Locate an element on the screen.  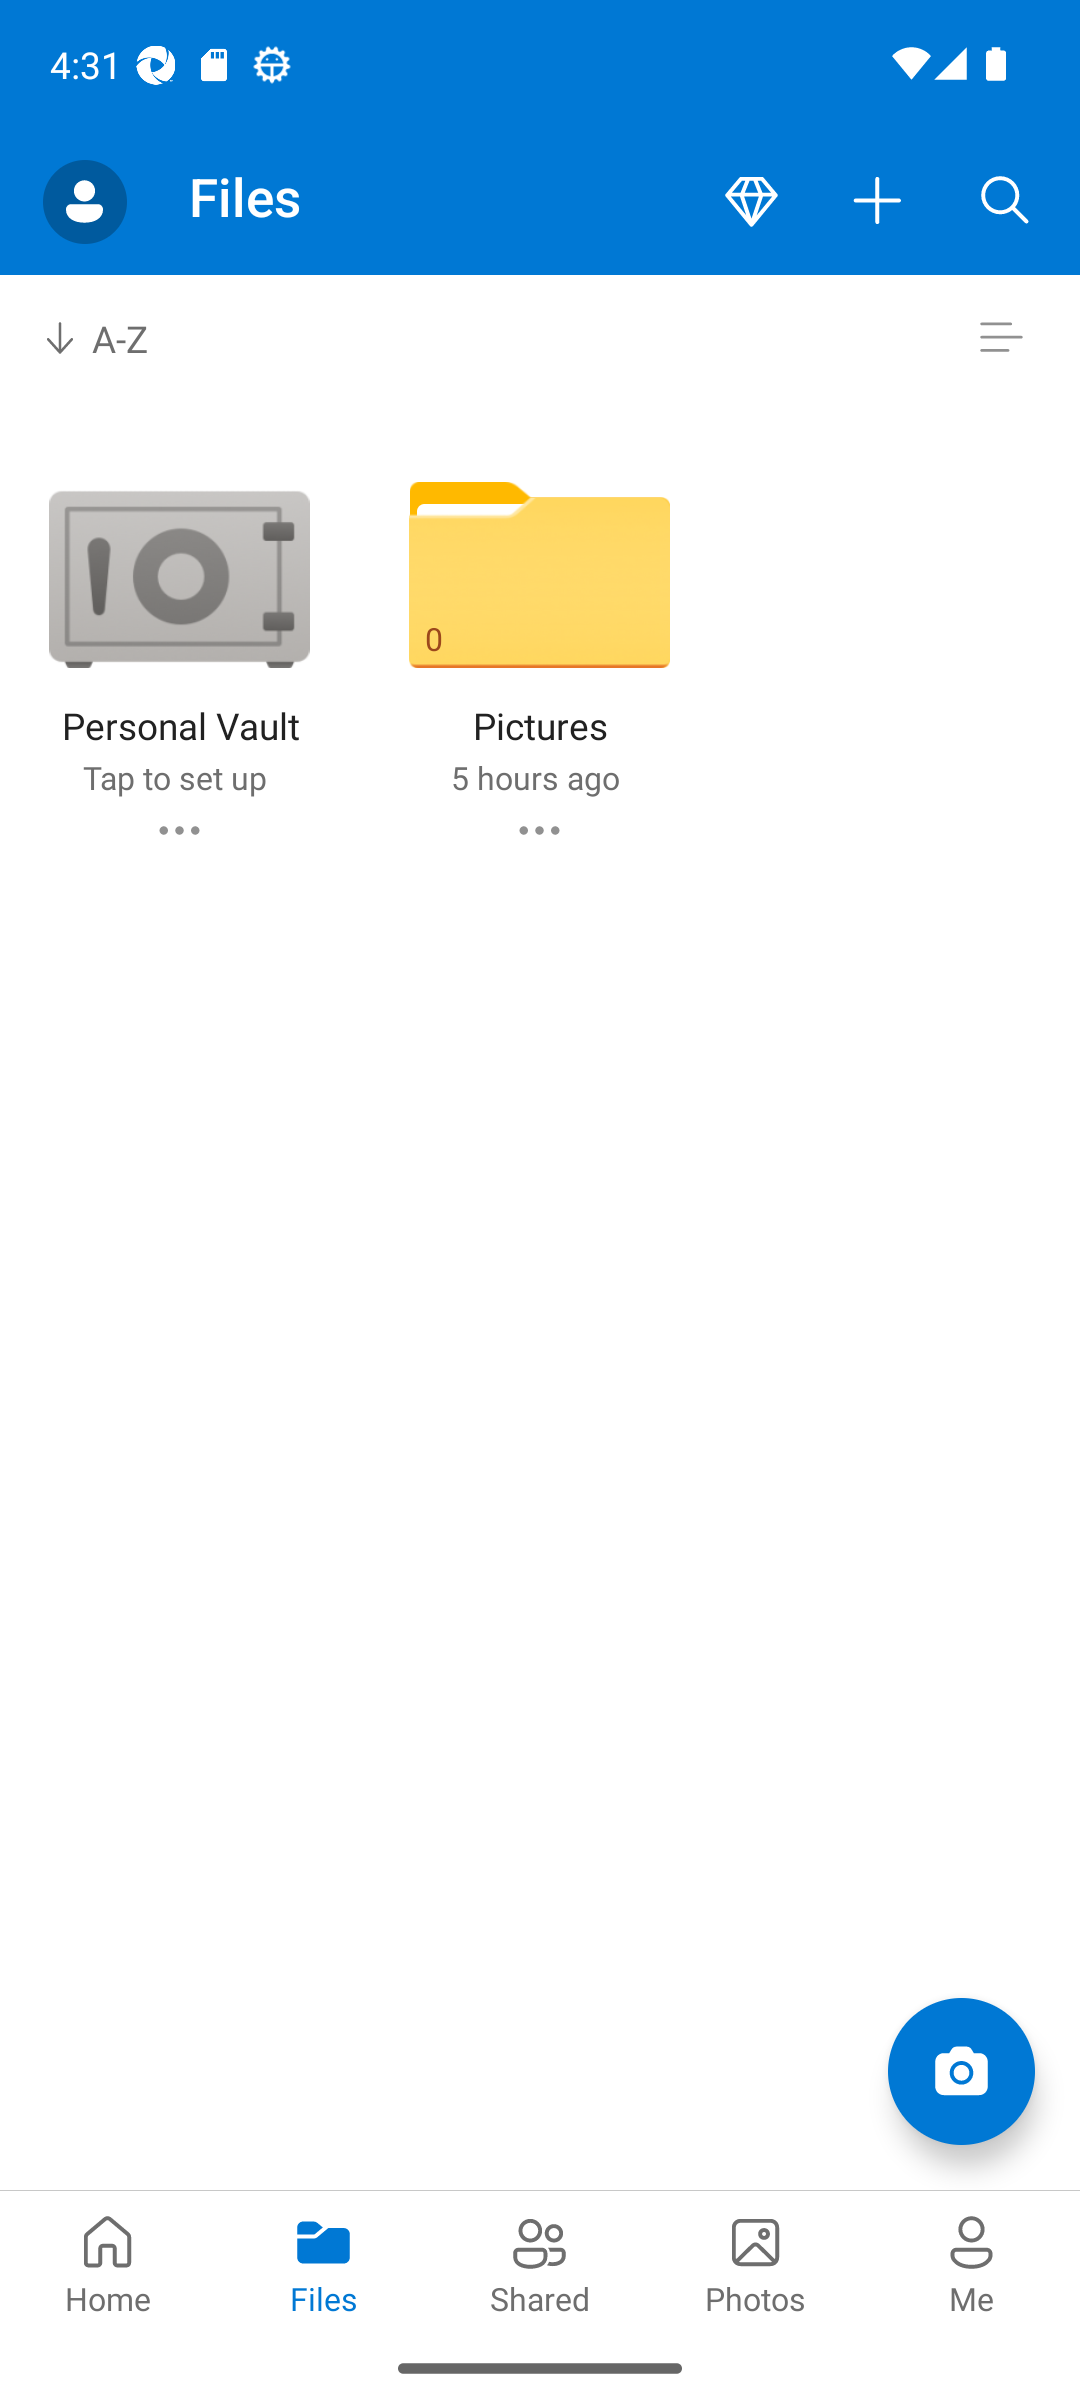
Photos pivot Photos is located at coordinates (756, 2262).